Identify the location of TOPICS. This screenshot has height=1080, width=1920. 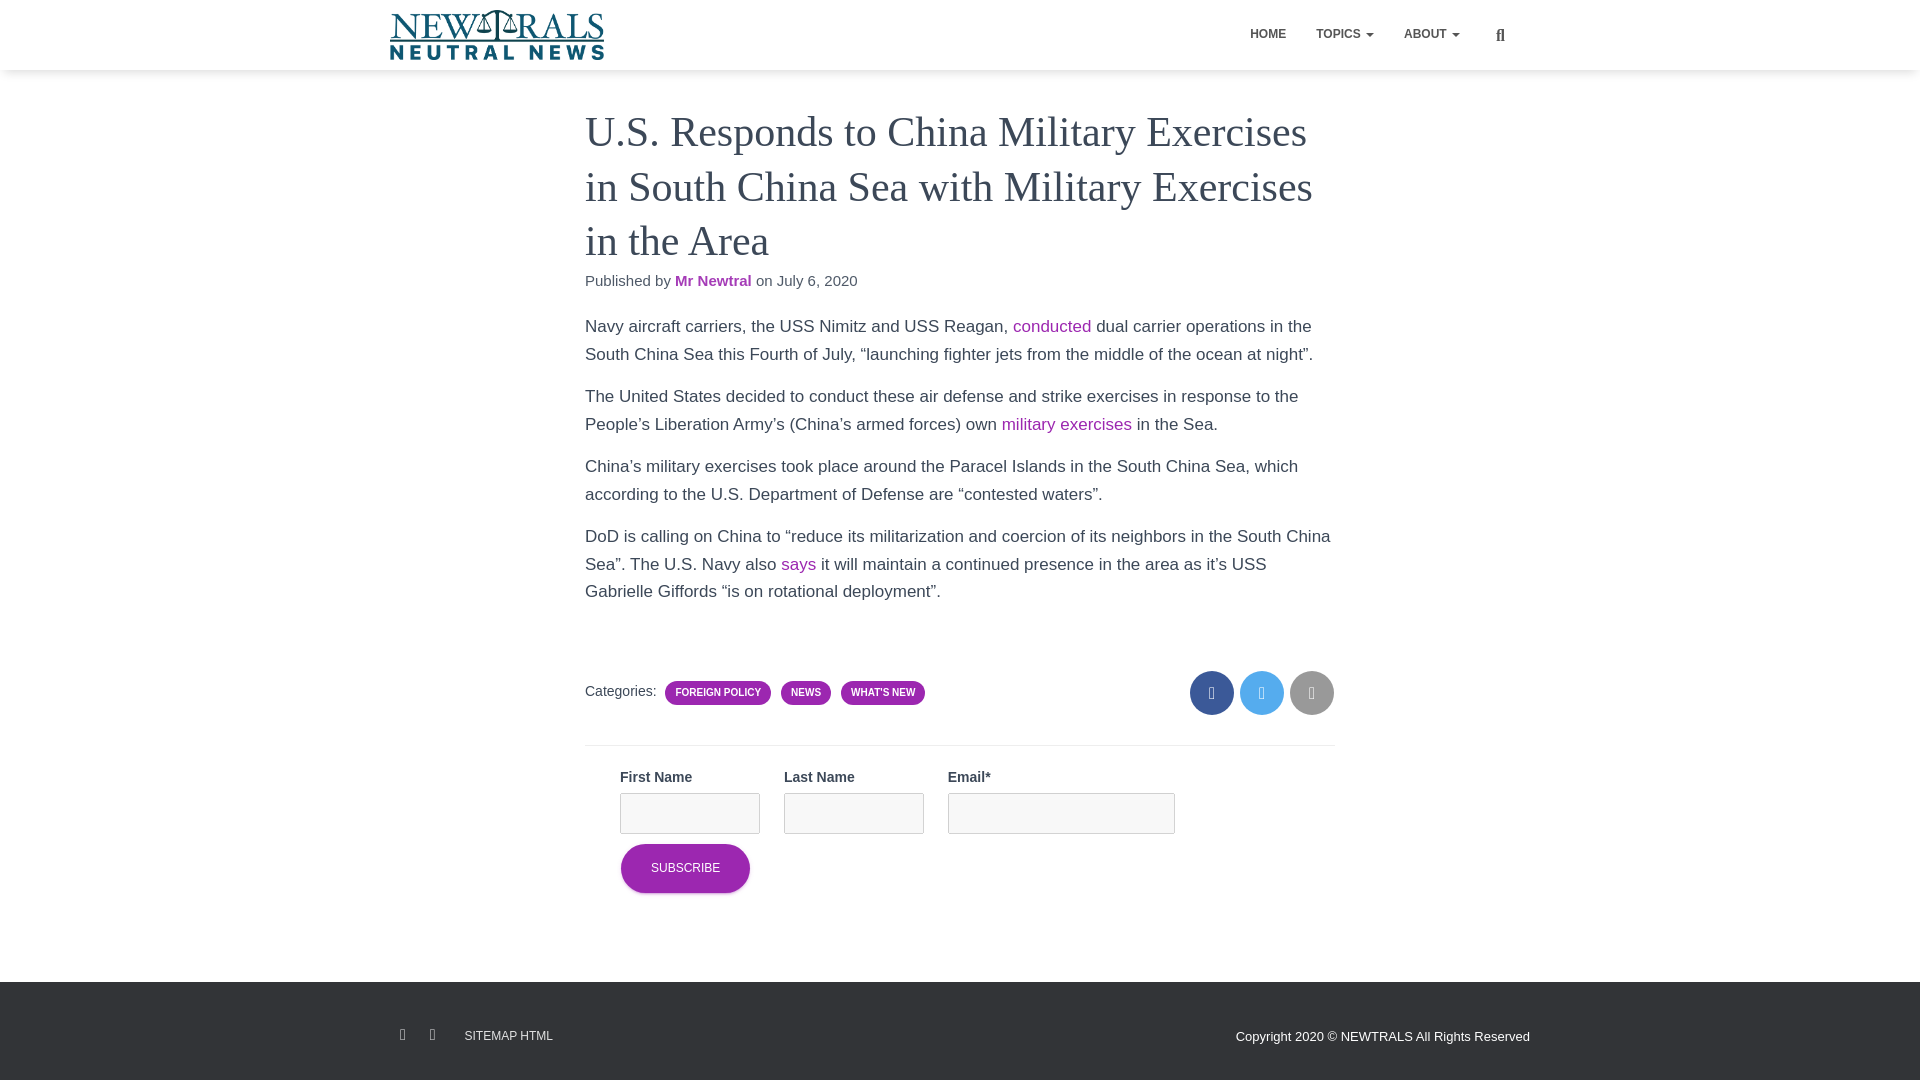
(1344, 34).